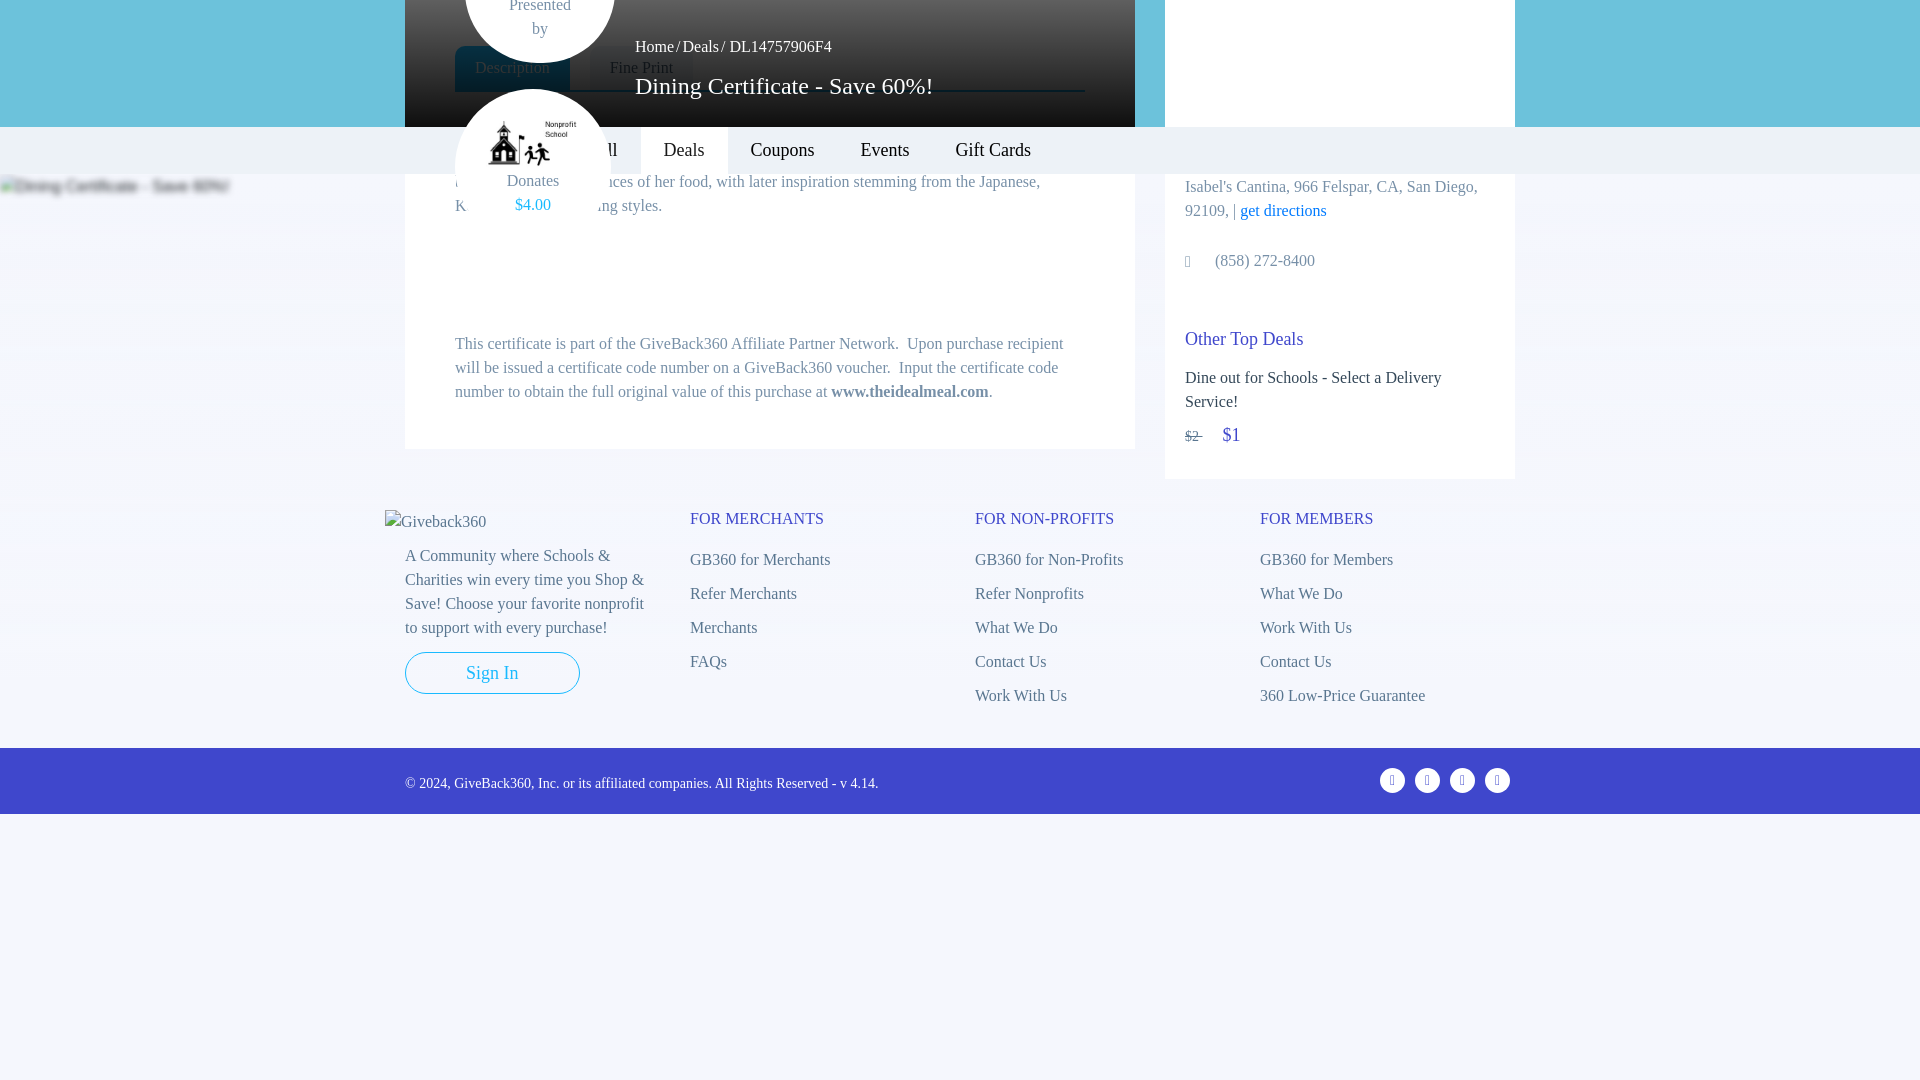 Image resolution: width=1920 pixels, height=1080 pixels. What do you see at coordinates (884, 150) in the screenshot?
I see `Events` at bounding box center [884, 150].